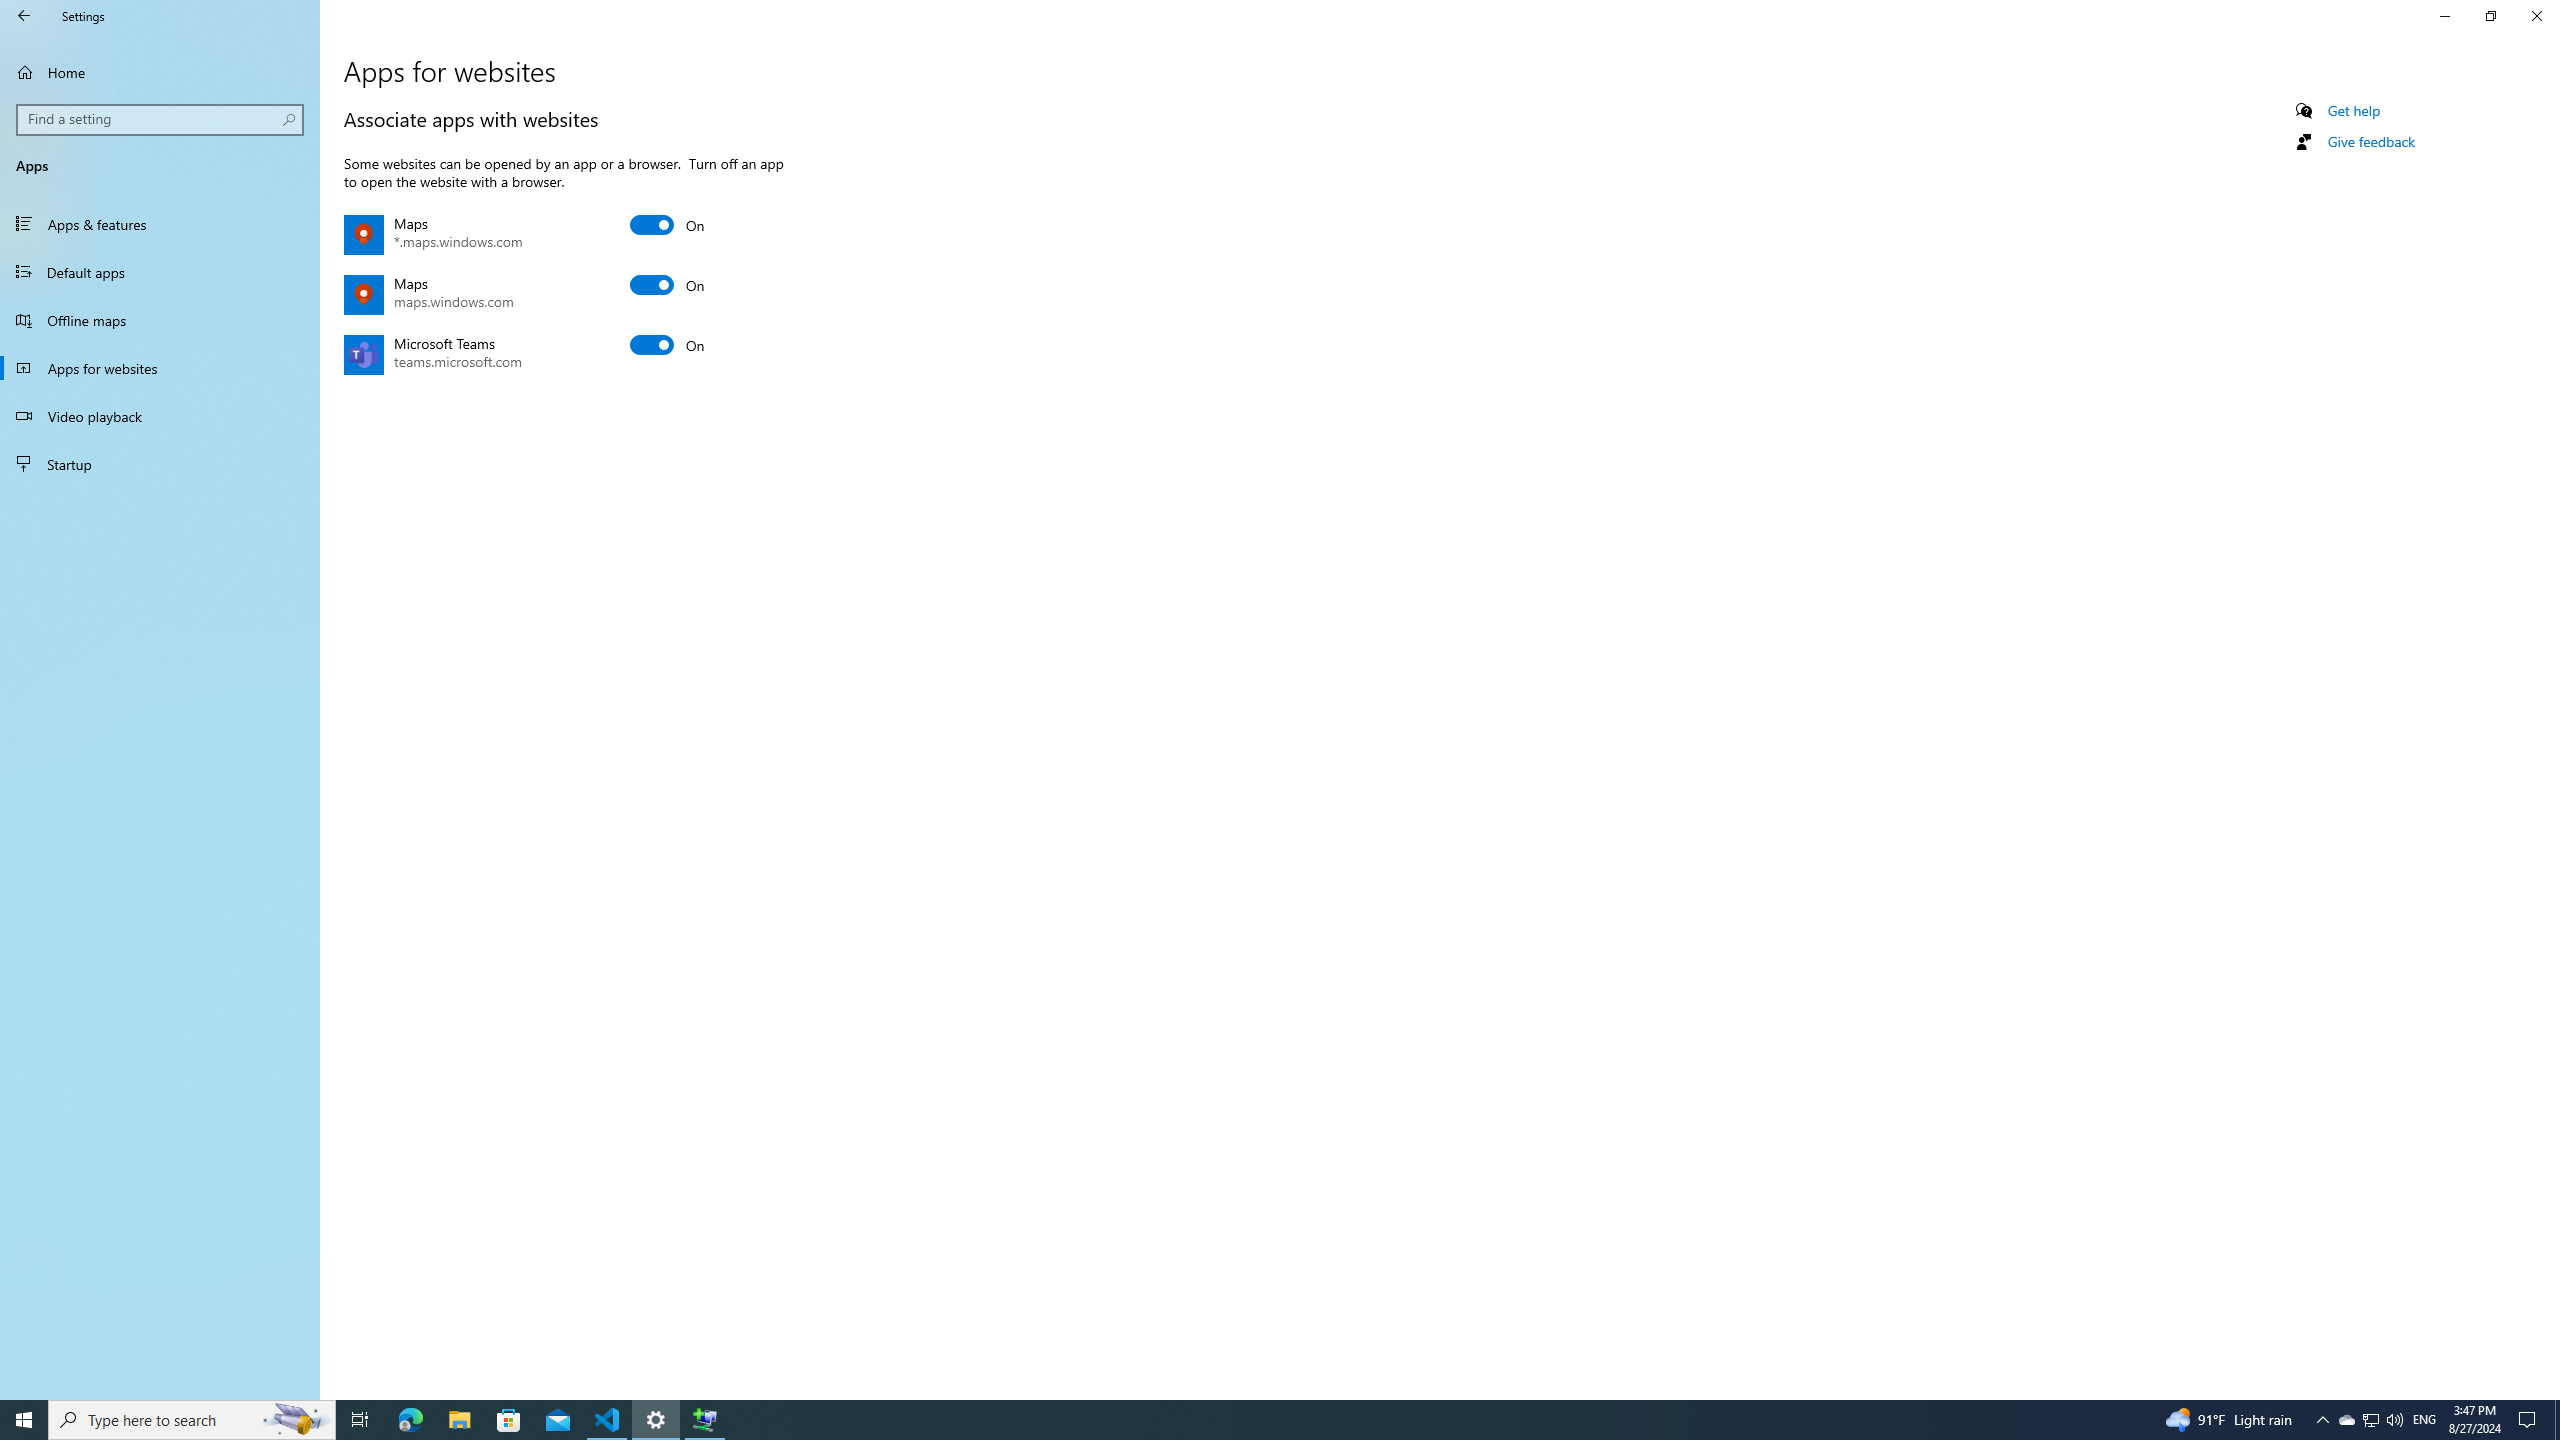 The height and width of the screenshot is (1440, 2560). I want to click on Microsoft Teams, so click(668, 344).